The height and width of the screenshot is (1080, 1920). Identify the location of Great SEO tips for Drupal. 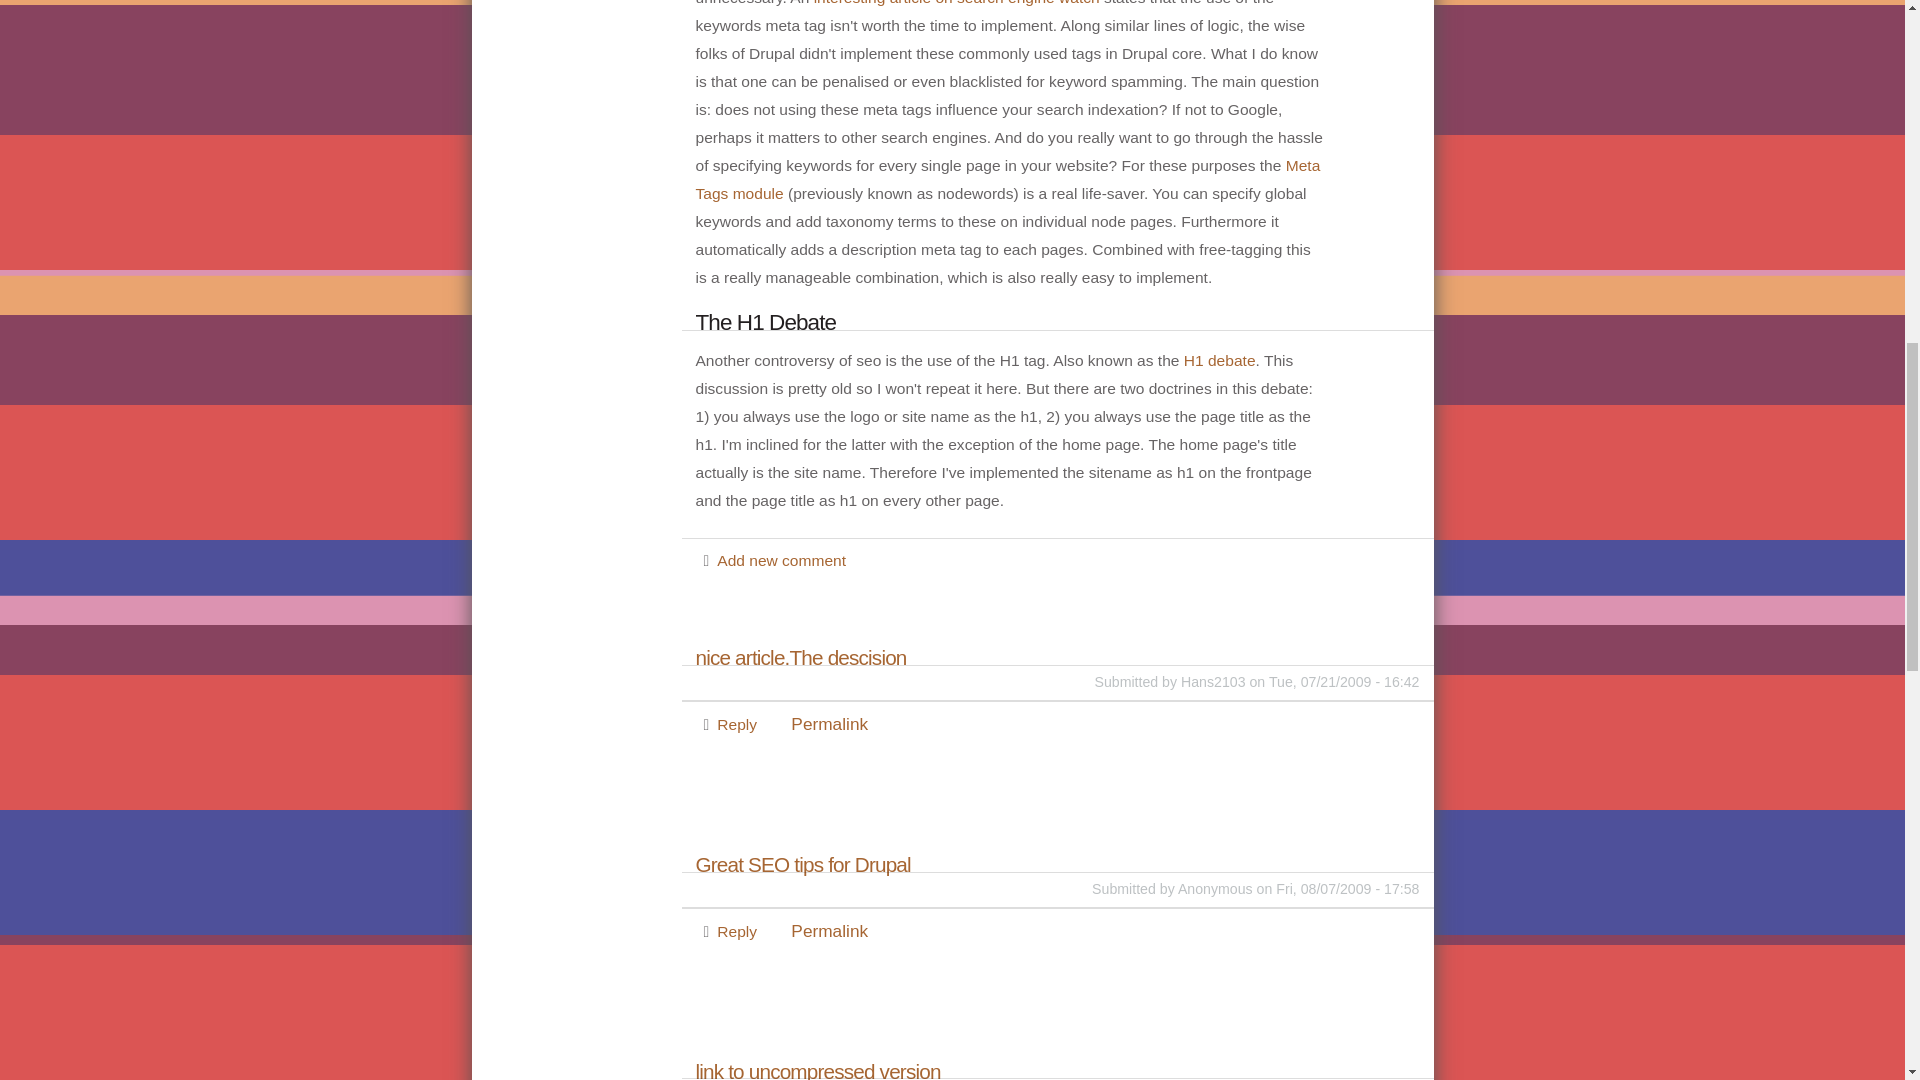
(1058, 864).